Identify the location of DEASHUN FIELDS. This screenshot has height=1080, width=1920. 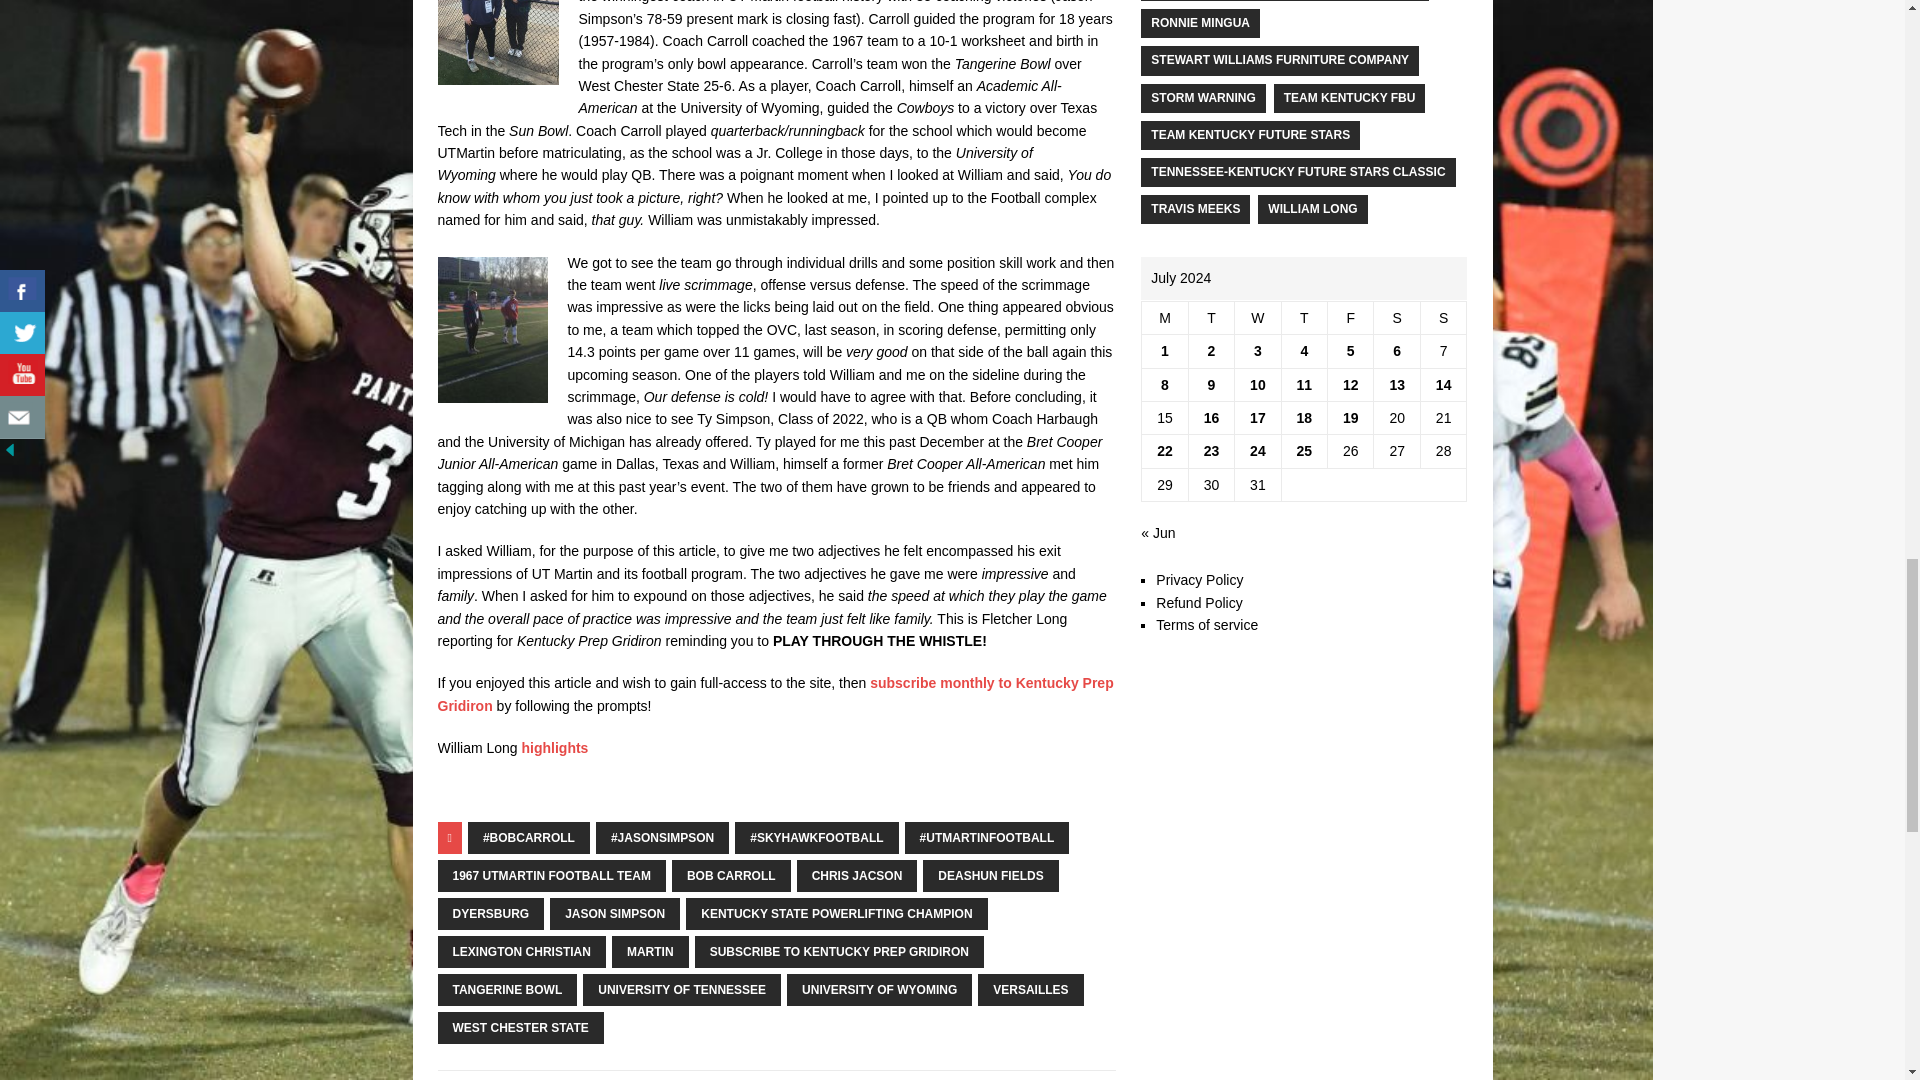
(990, 876).